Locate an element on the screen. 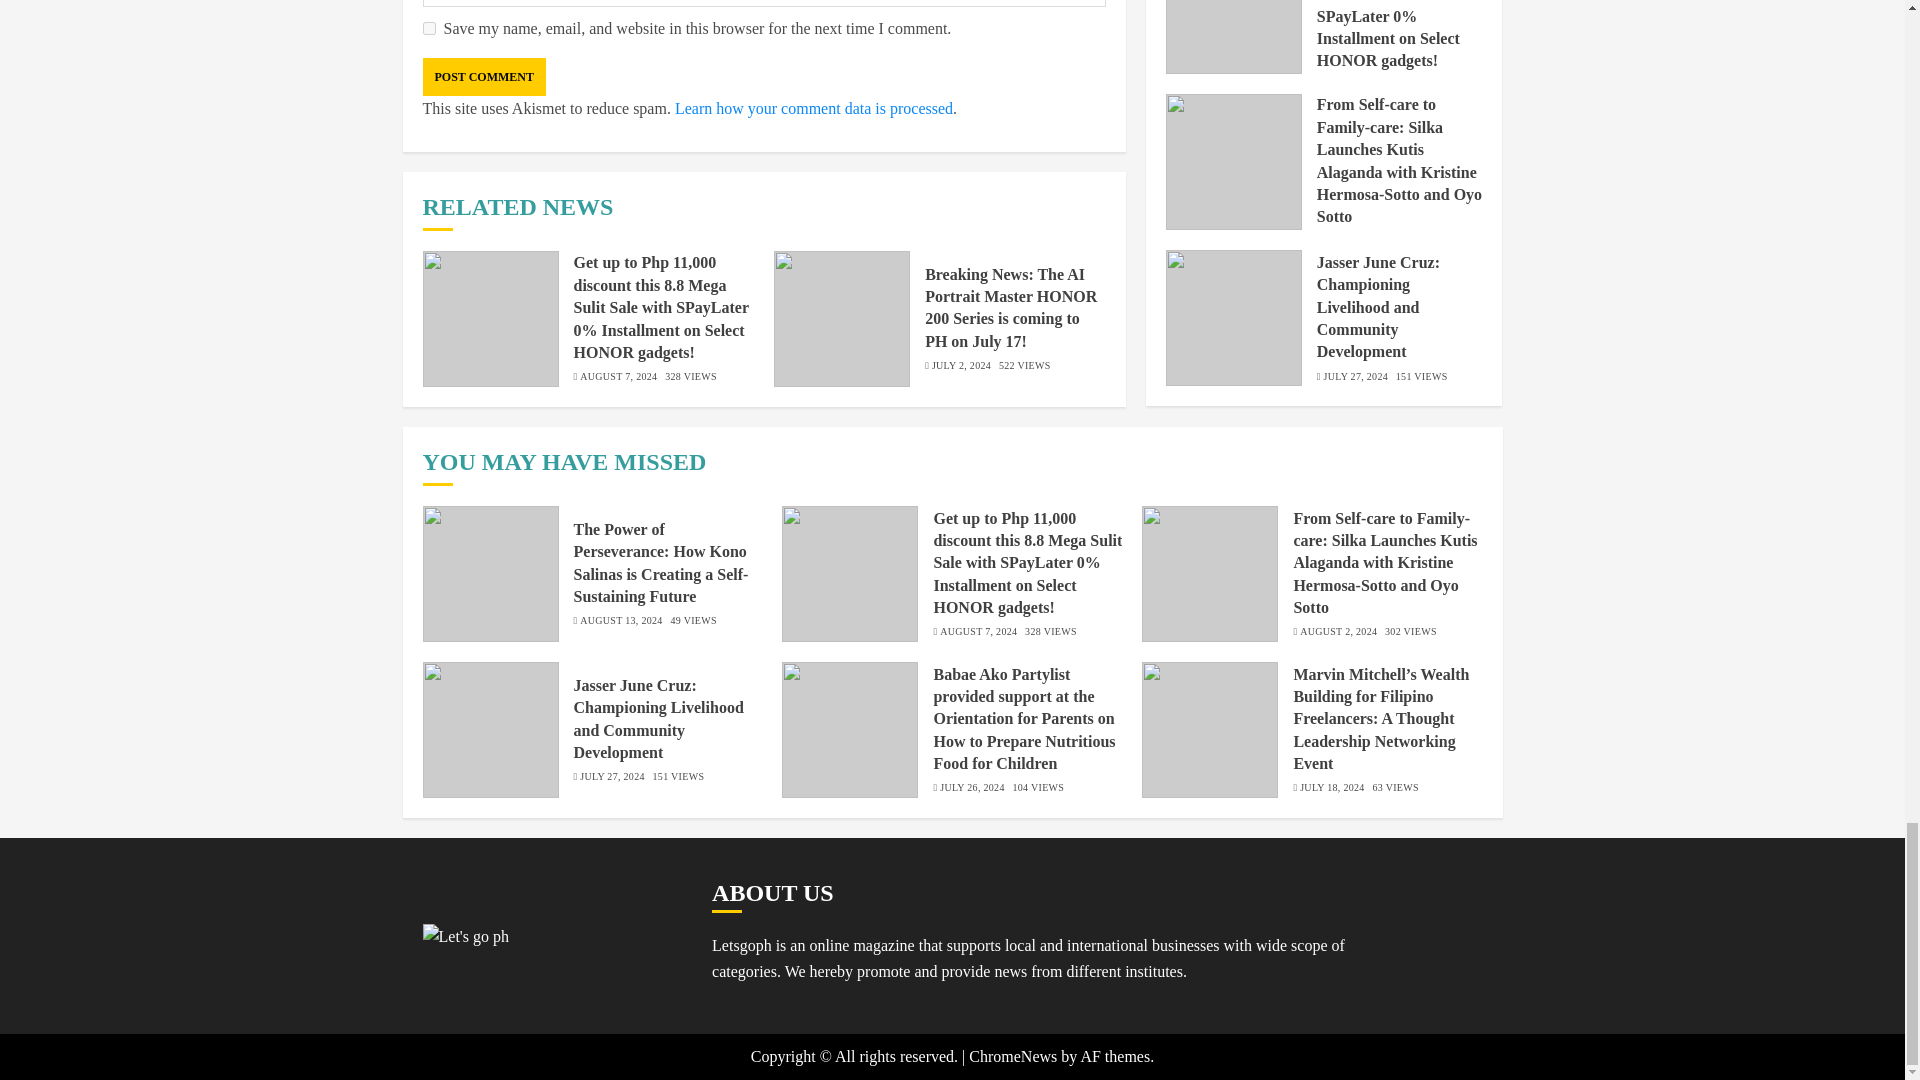  Post Comment is located at coordinates (484, 77).